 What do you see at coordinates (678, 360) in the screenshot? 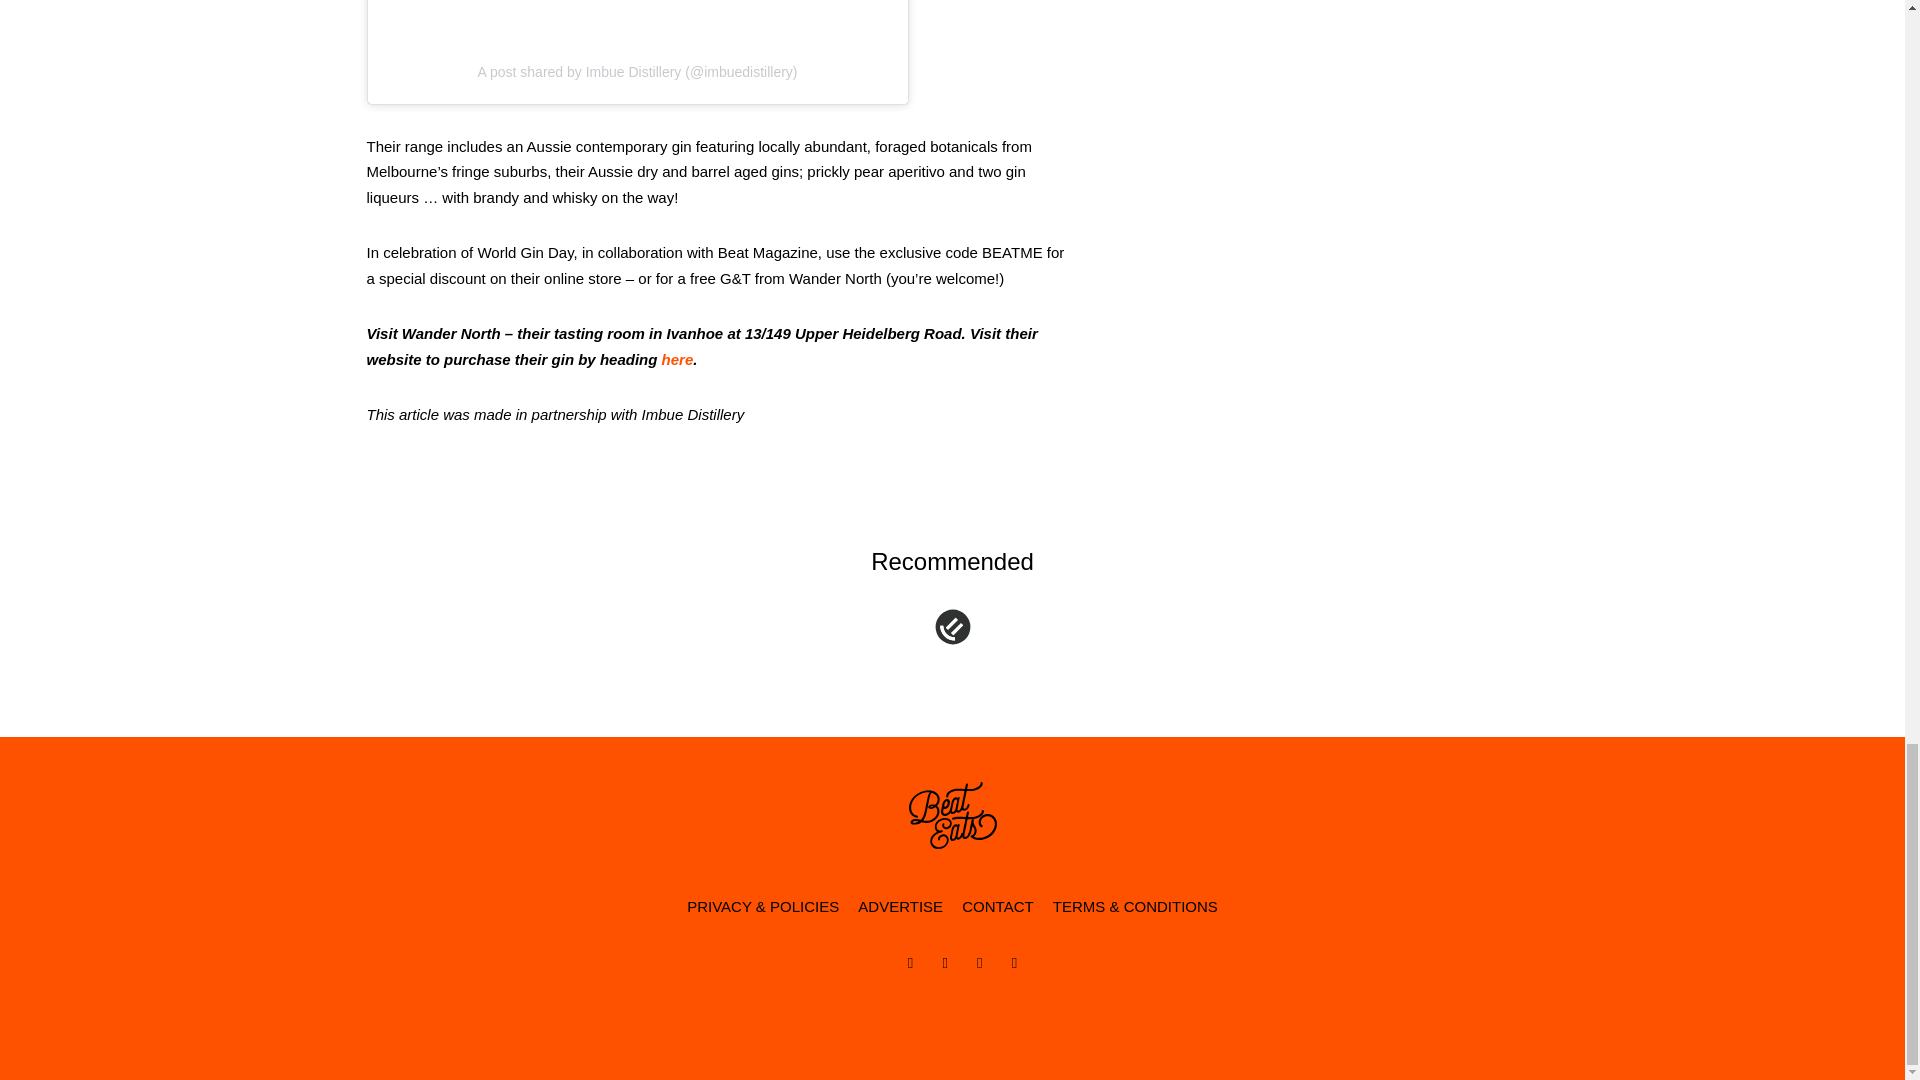
I see `here` at bounding box center [678, 360].